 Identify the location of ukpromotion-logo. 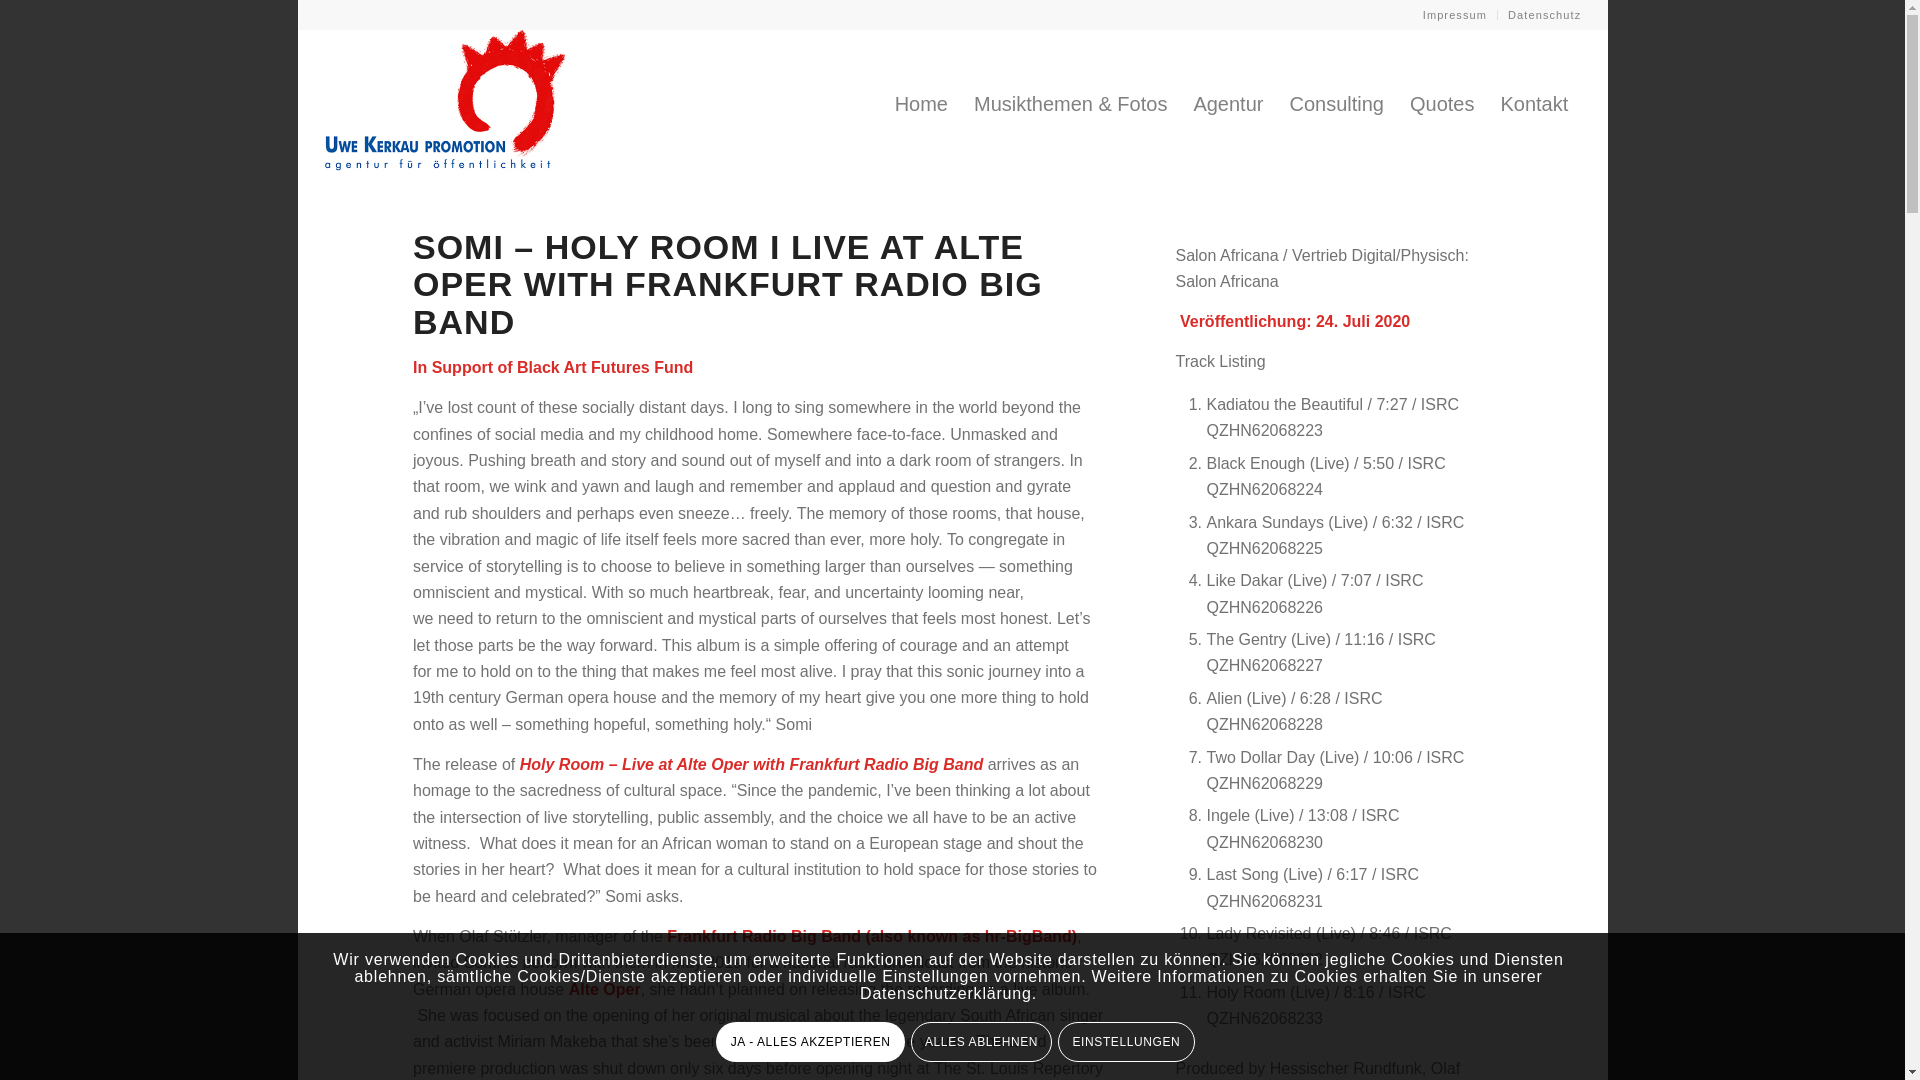
(445, 104).